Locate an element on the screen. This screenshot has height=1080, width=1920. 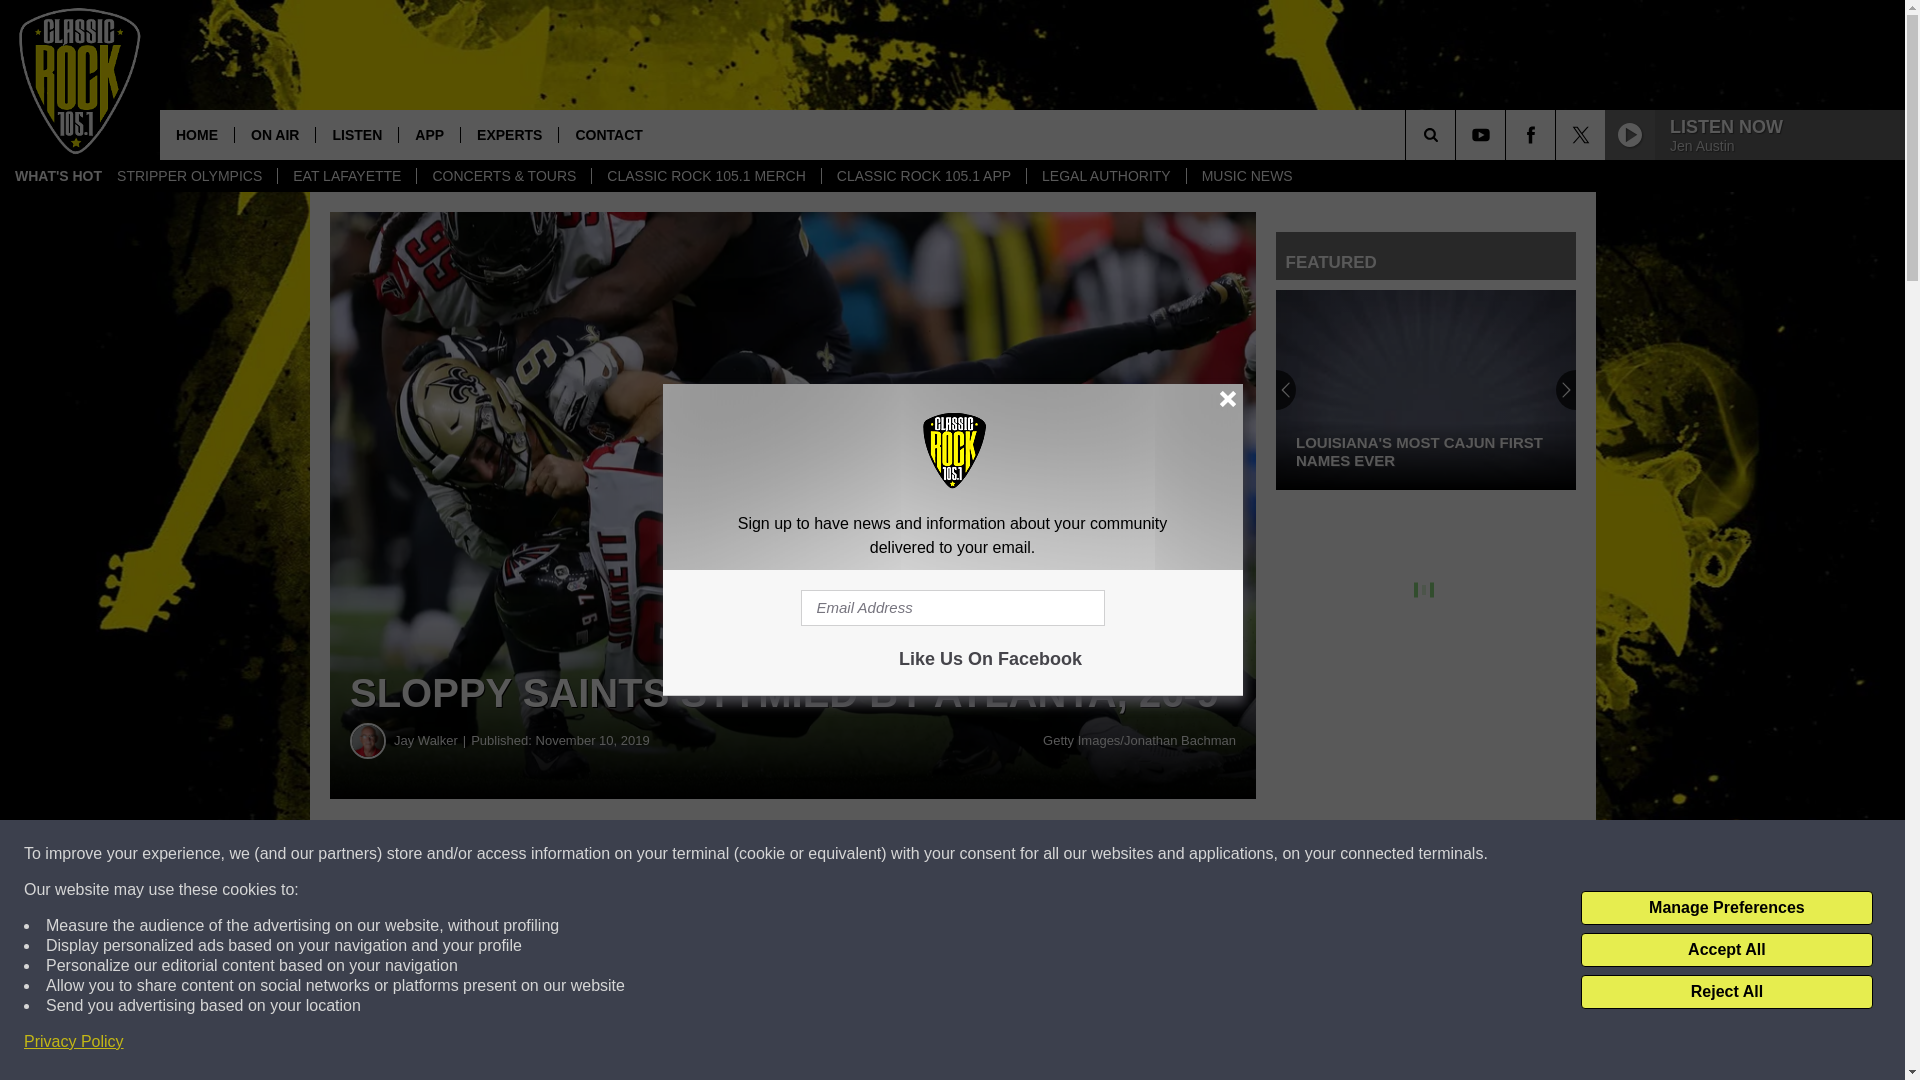
LEGAL AUTHORITY is located at coordinates (1106, 176).